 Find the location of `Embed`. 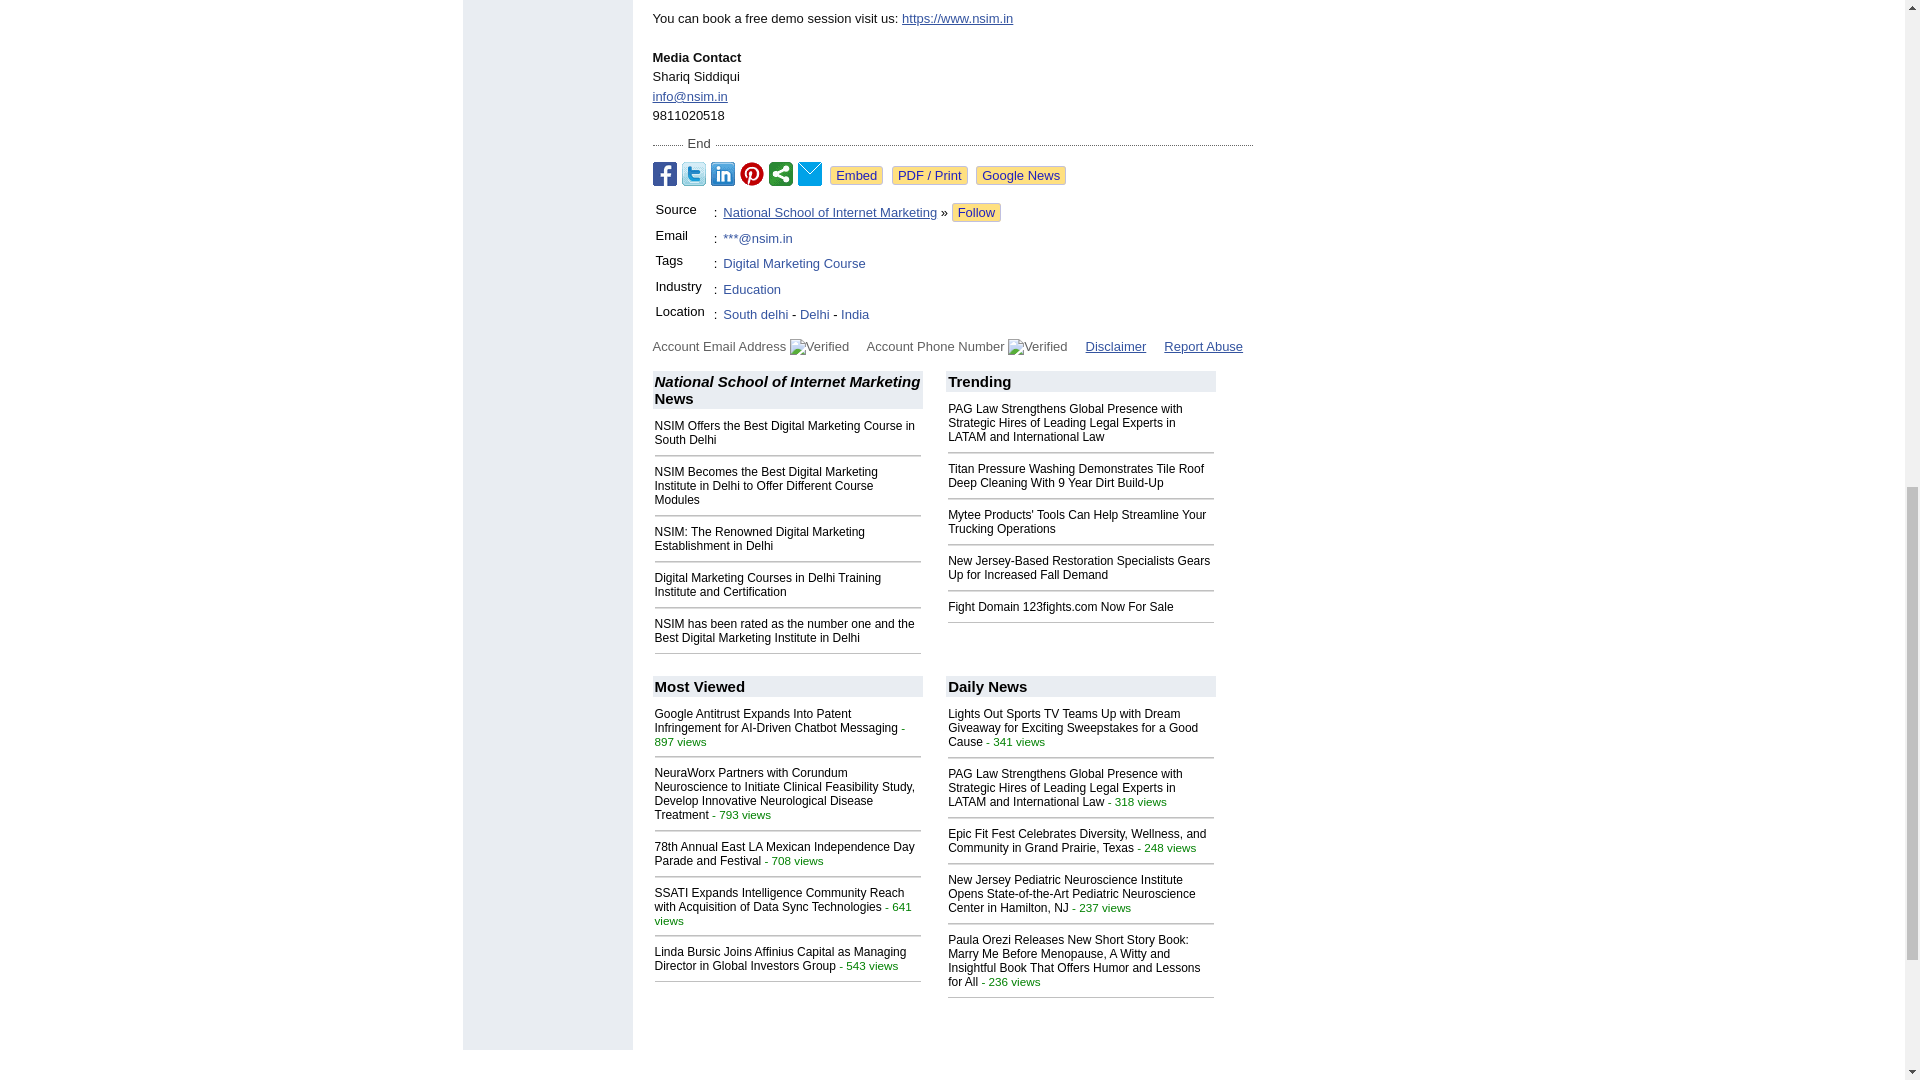

Embed is located at coordinates (856, 175).